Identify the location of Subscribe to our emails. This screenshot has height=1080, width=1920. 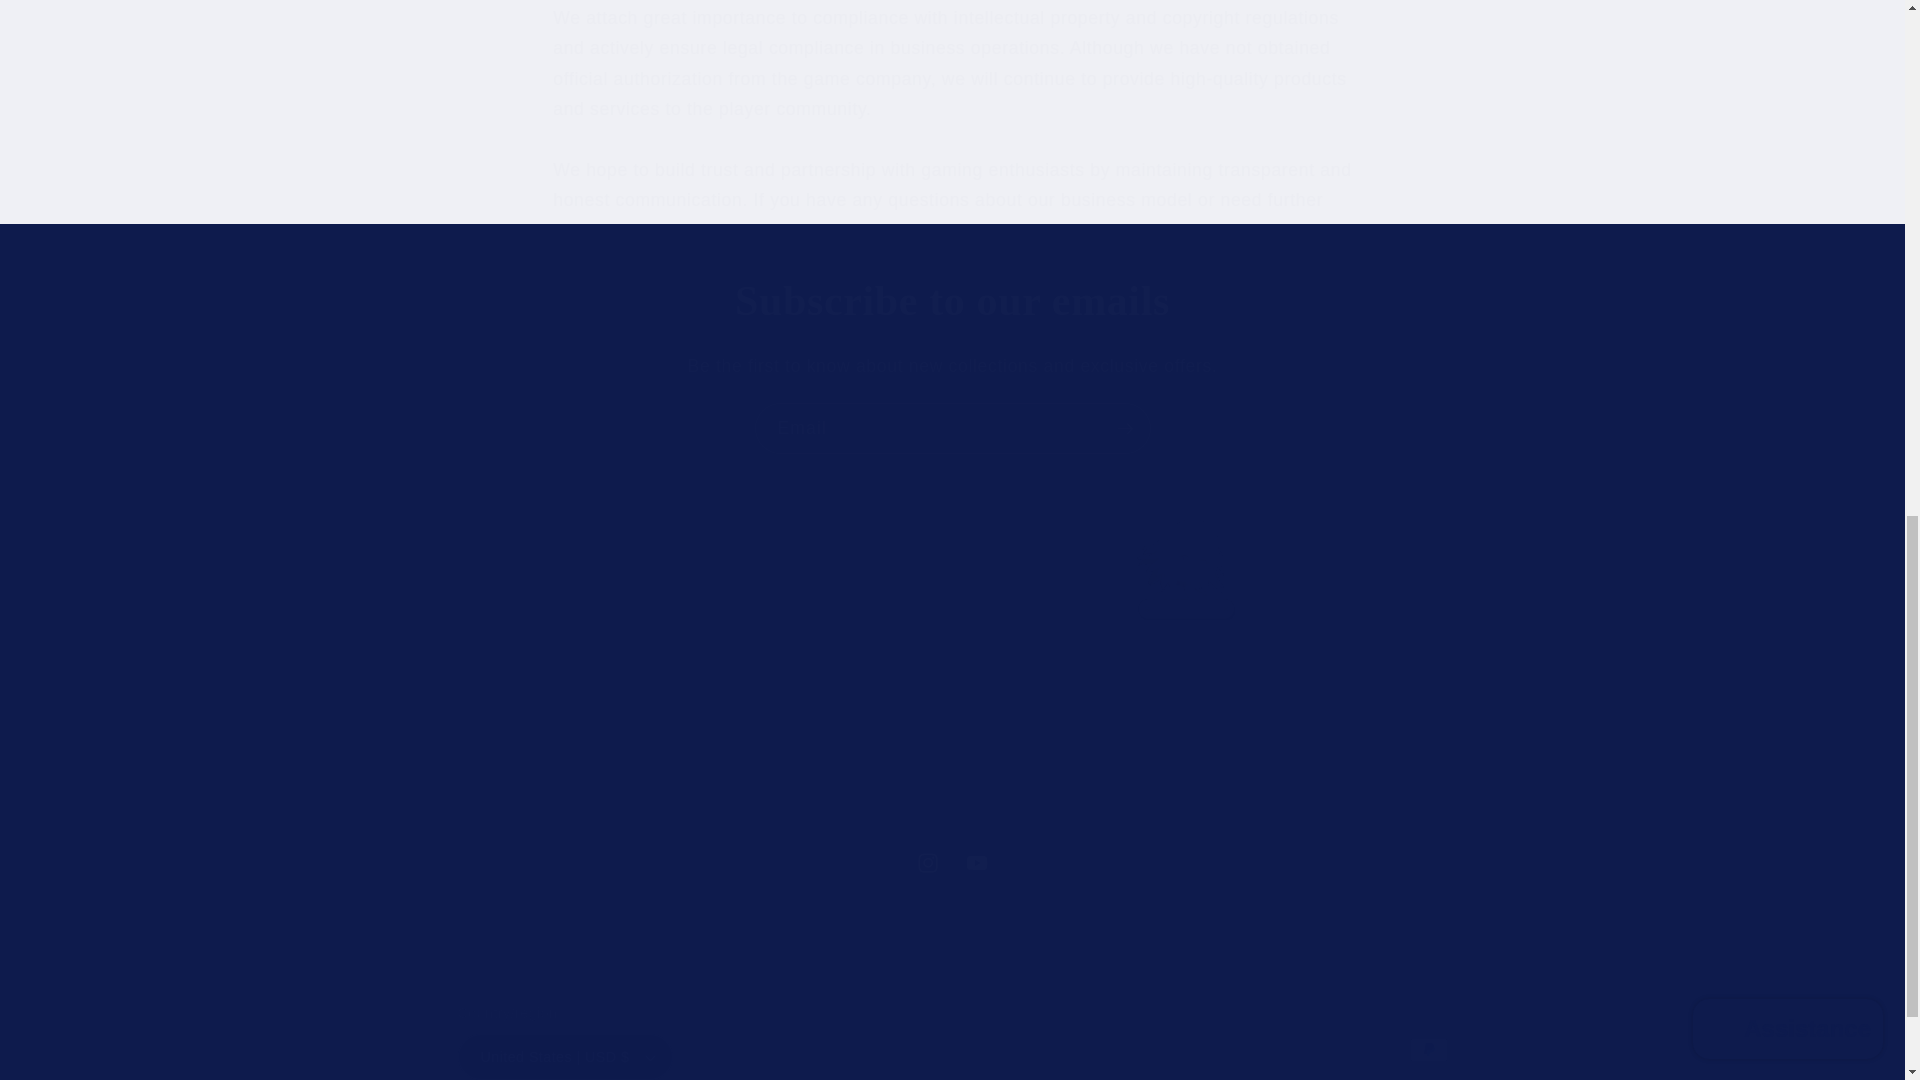
(952, 302).